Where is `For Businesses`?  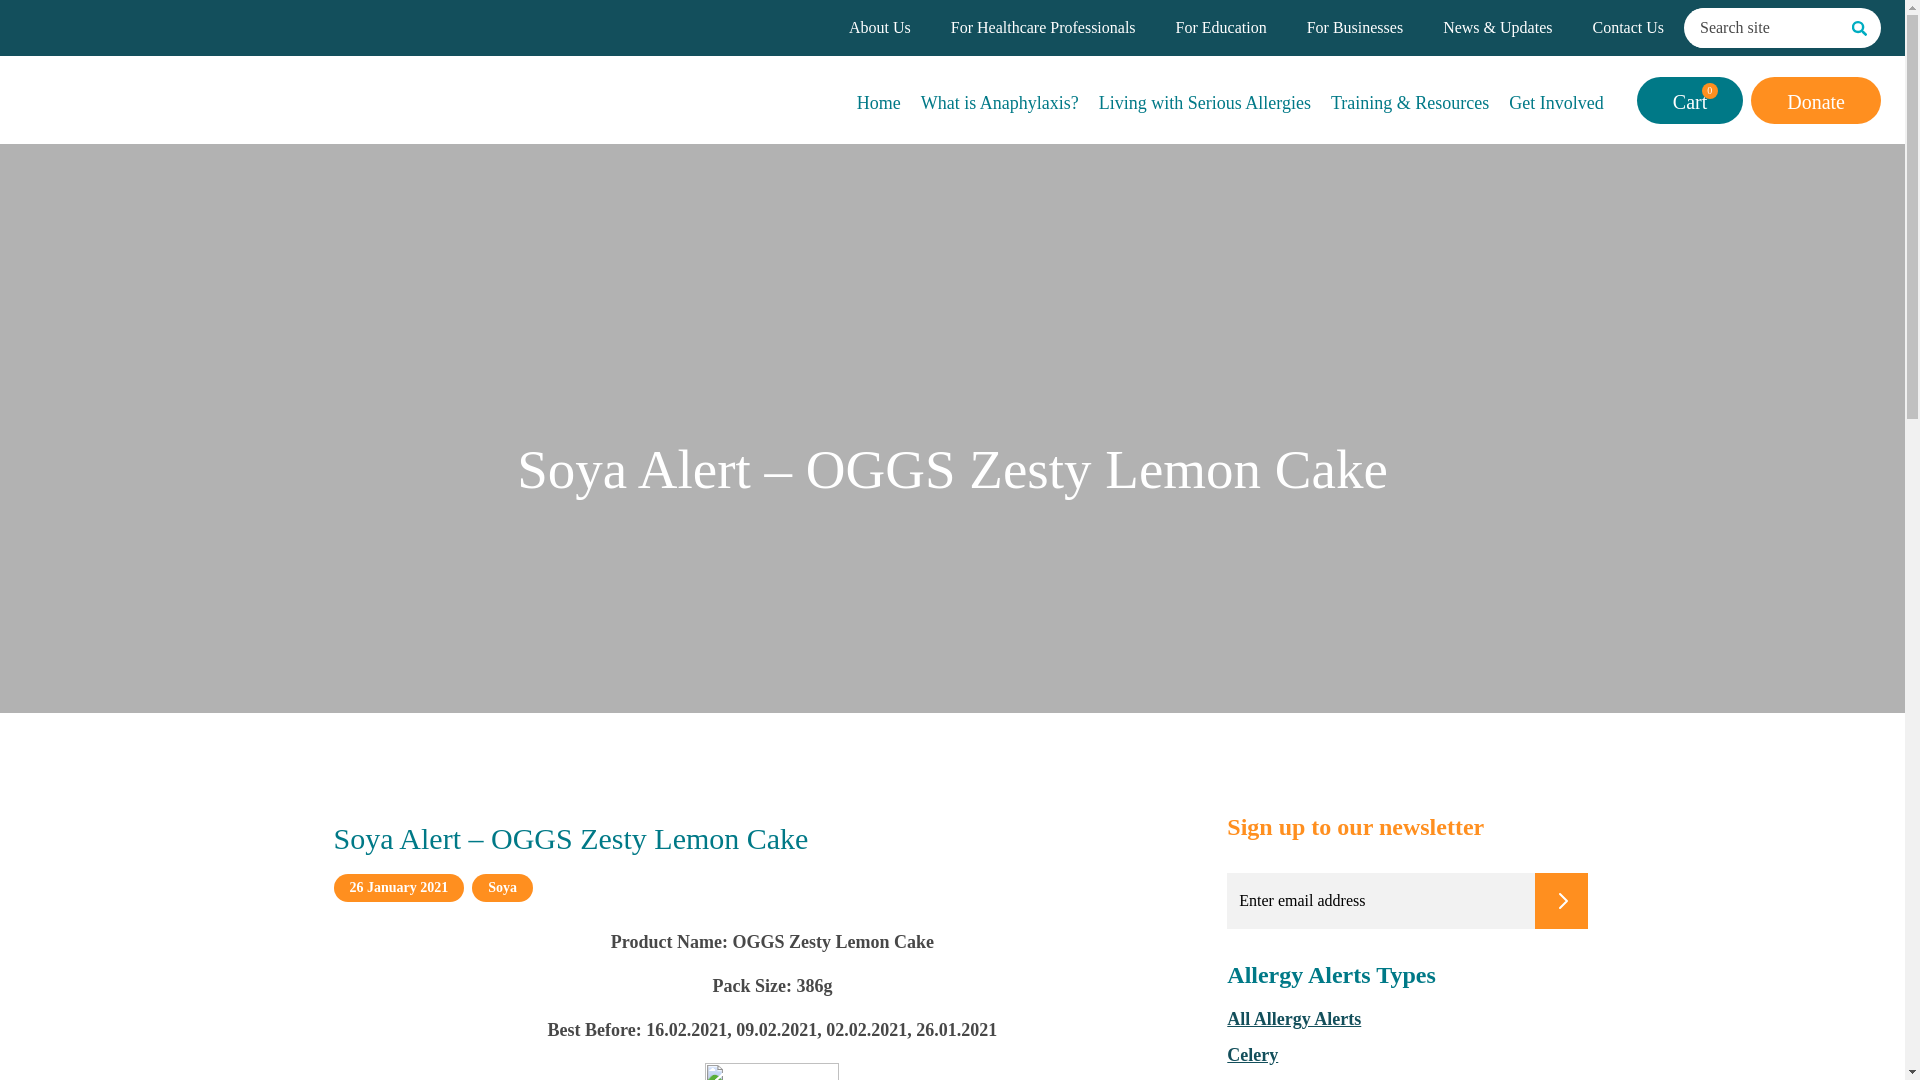 For Businesses is located at coordinates (1355, 28).